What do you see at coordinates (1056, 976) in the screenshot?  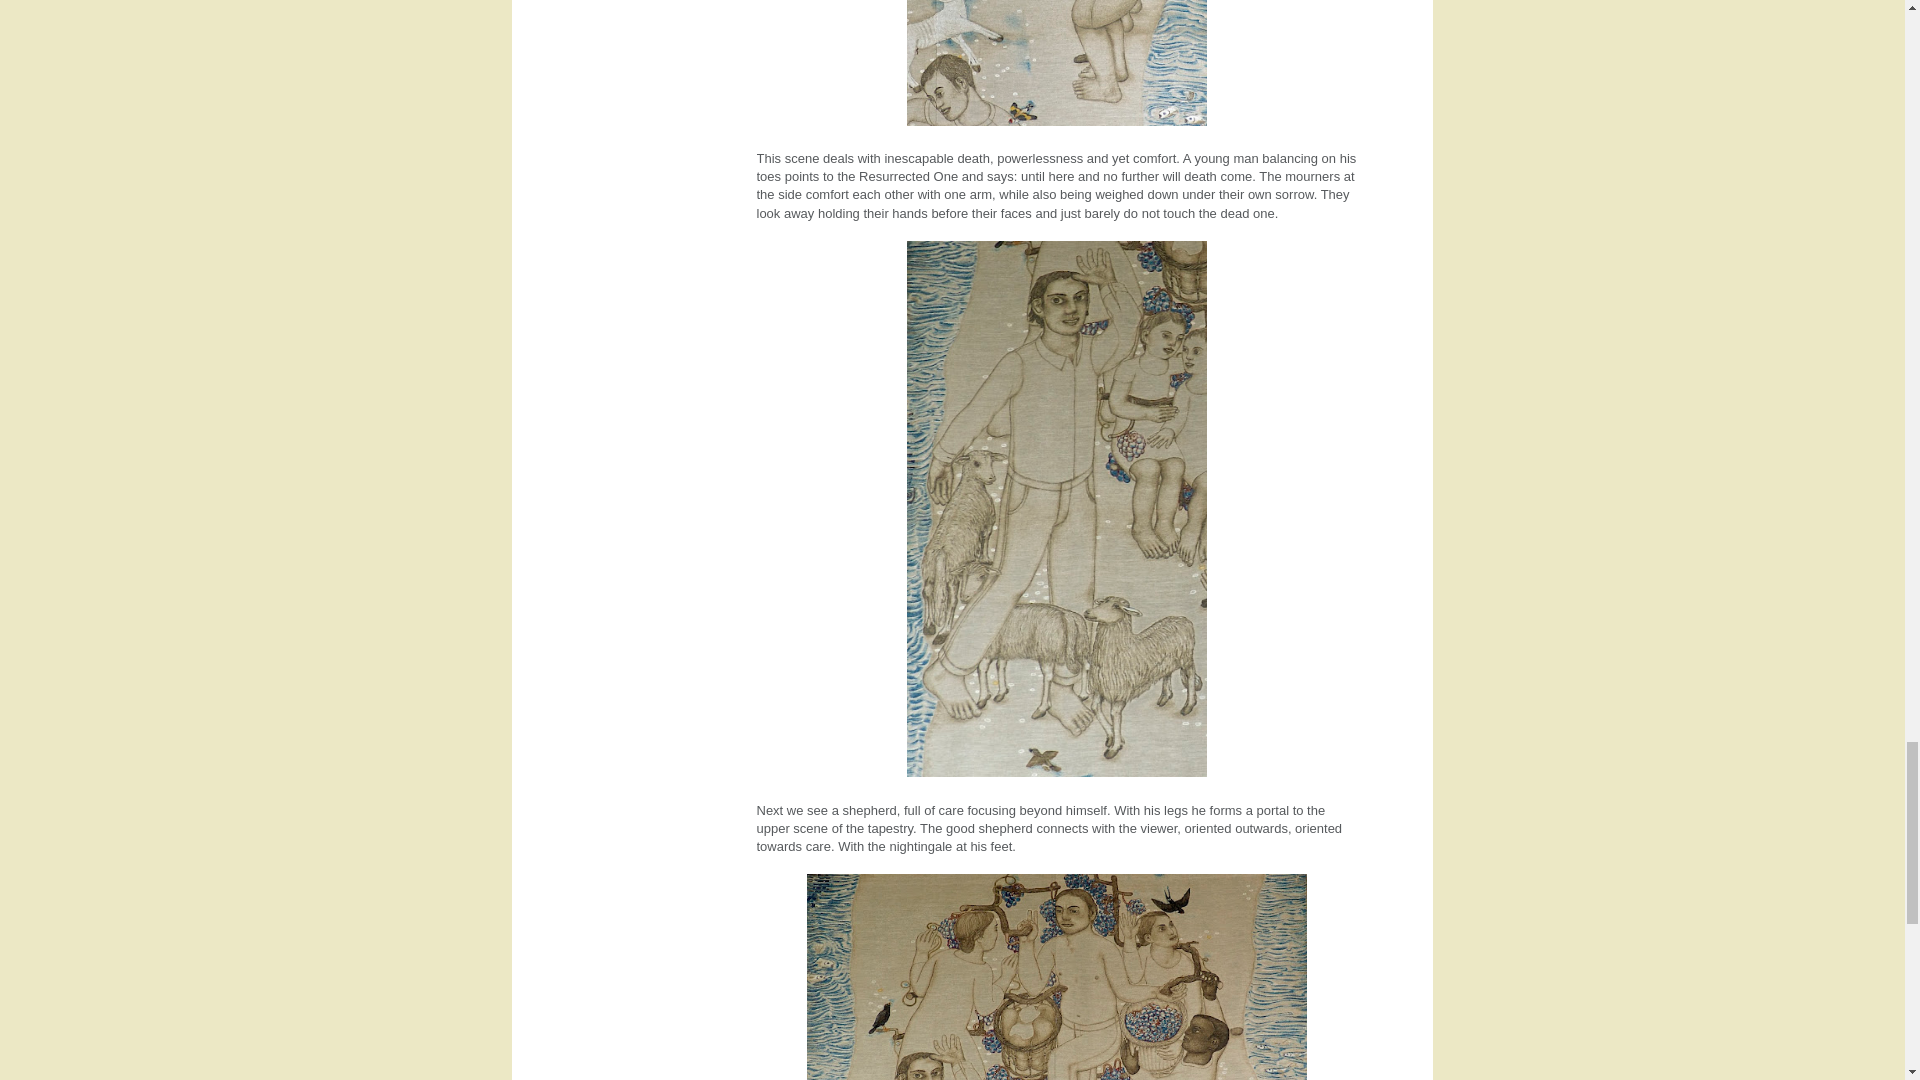 I see `Click on image to view the original size` at bounding box center [1056, 976].